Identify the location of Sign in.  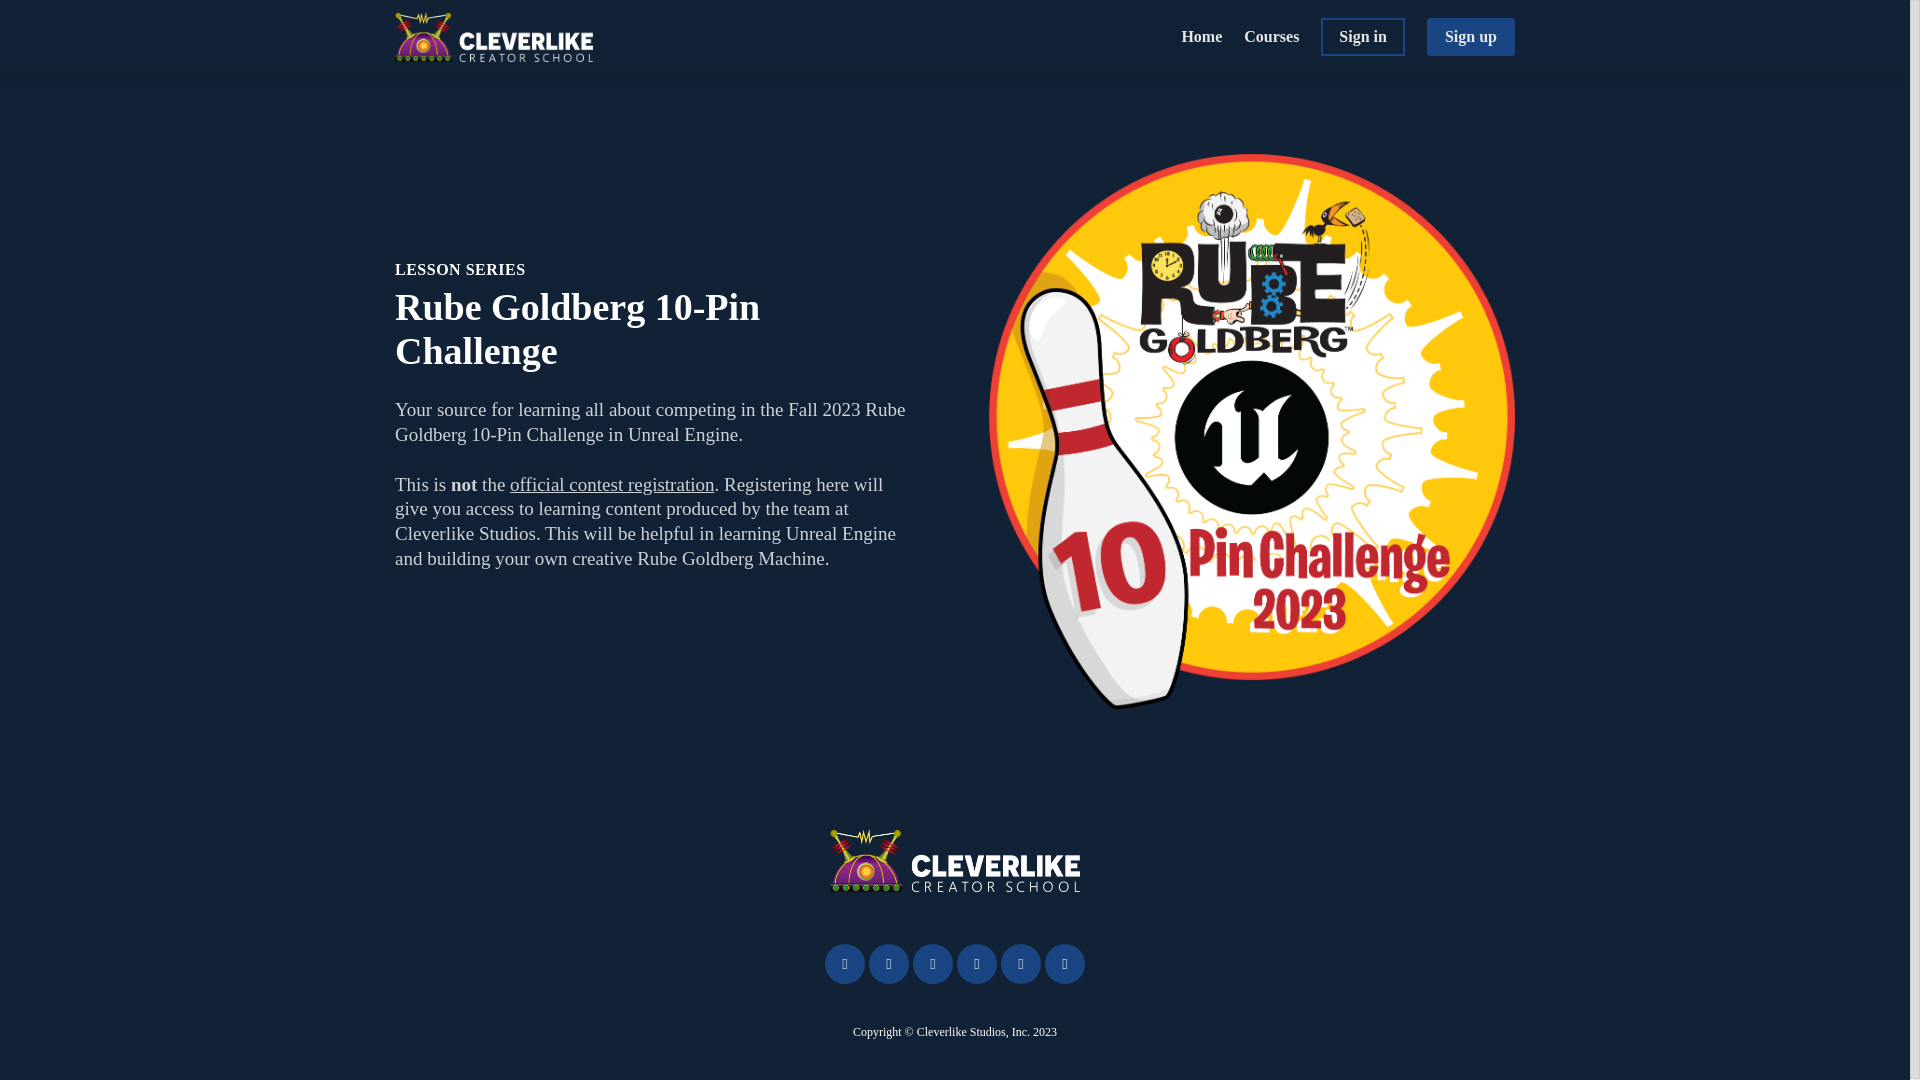
(1362, 37).